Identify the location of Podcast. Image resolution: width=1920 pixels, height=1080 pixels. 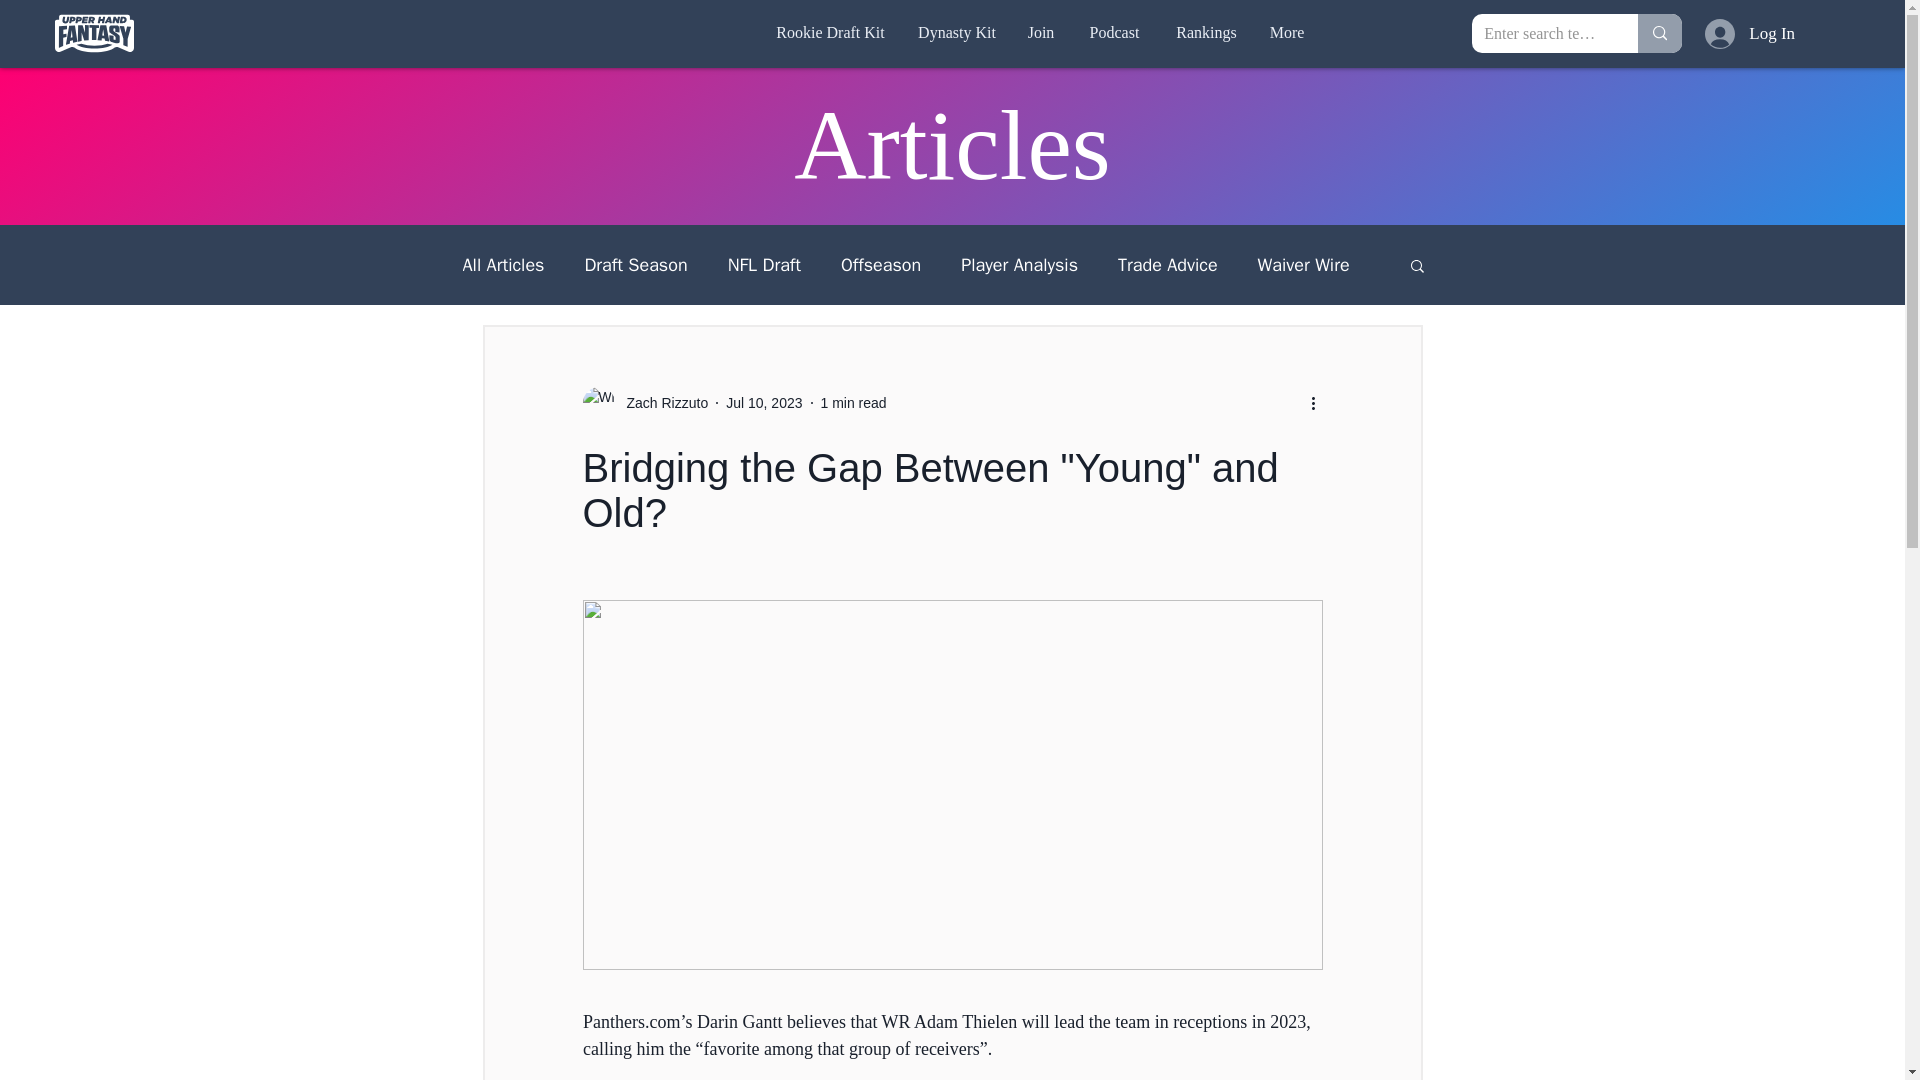
(1114, 32).